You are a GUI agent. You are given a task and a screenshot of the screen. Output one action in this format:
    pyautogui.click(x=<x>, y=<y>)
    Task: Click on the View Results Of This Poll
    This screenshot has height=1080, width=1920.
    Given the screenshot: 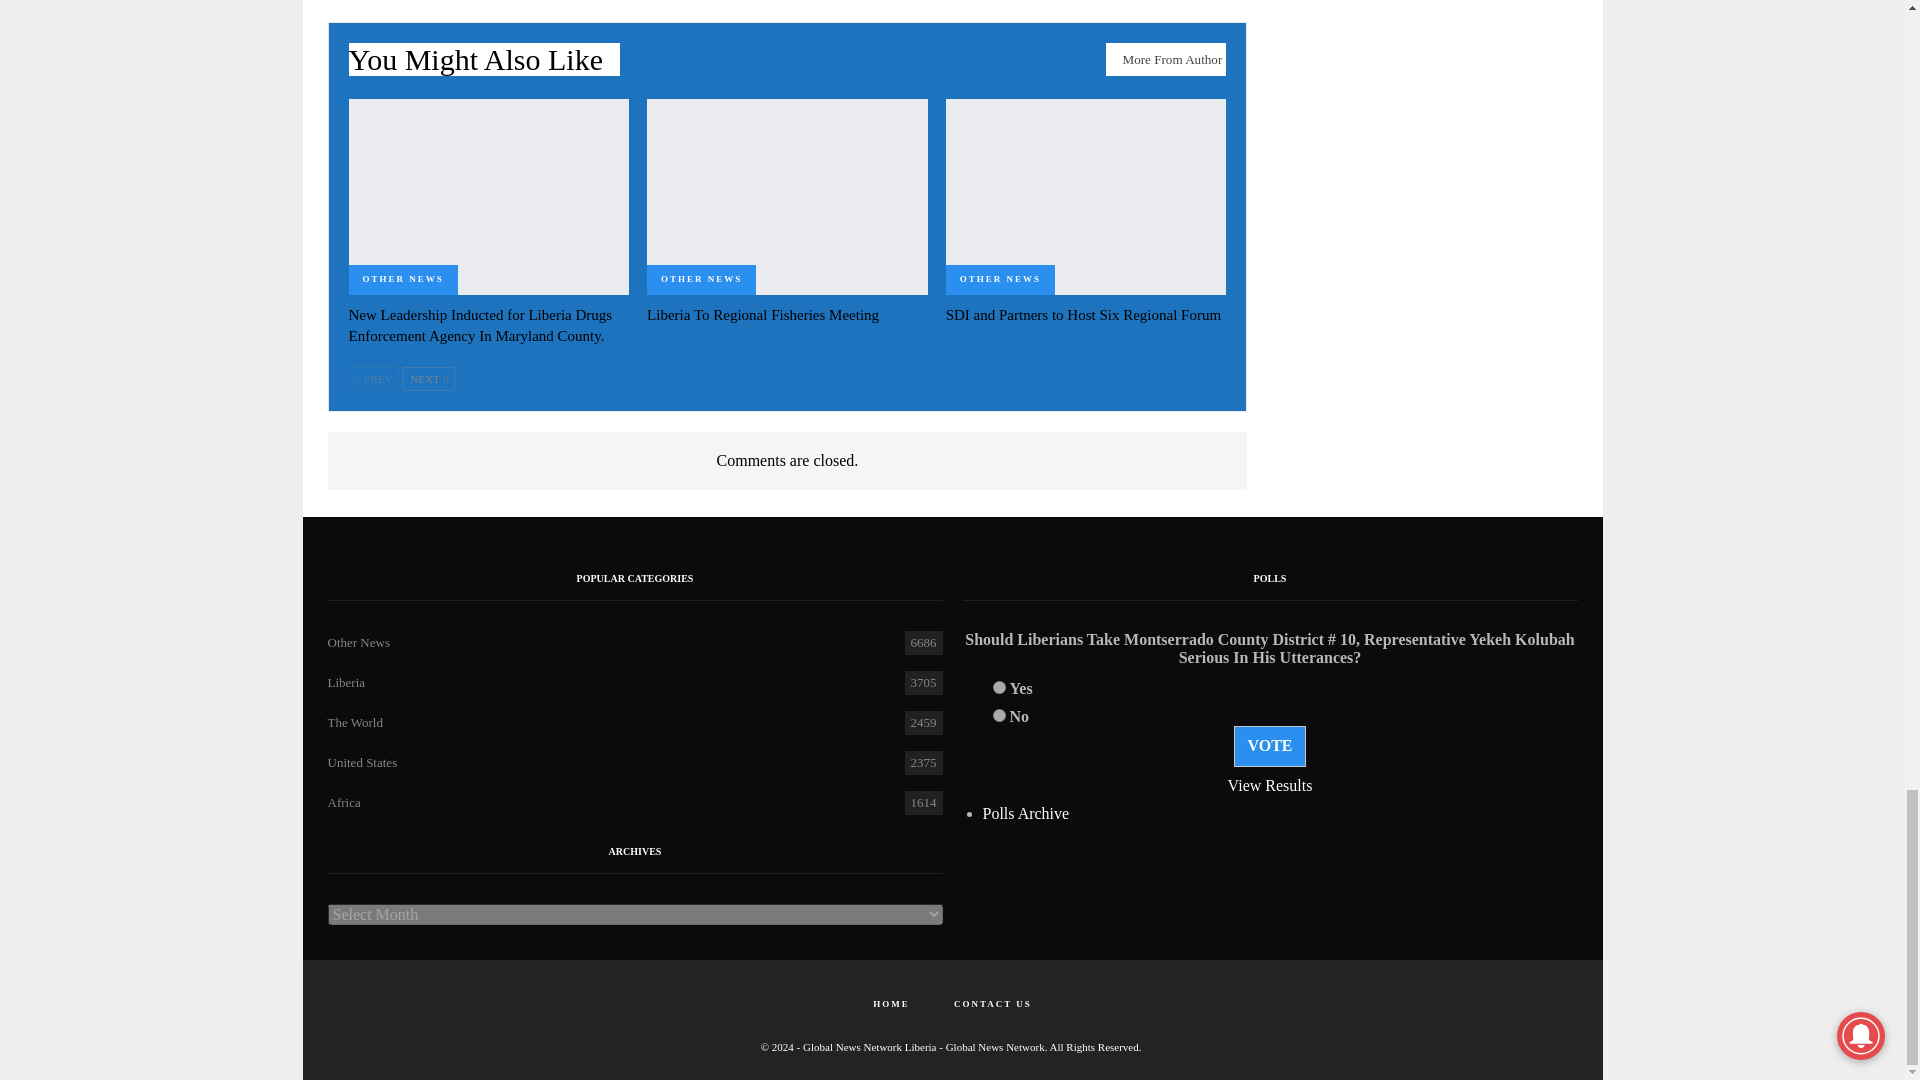 What is the action you would take?
    pyautogui.click(x=1270, y=784)
    